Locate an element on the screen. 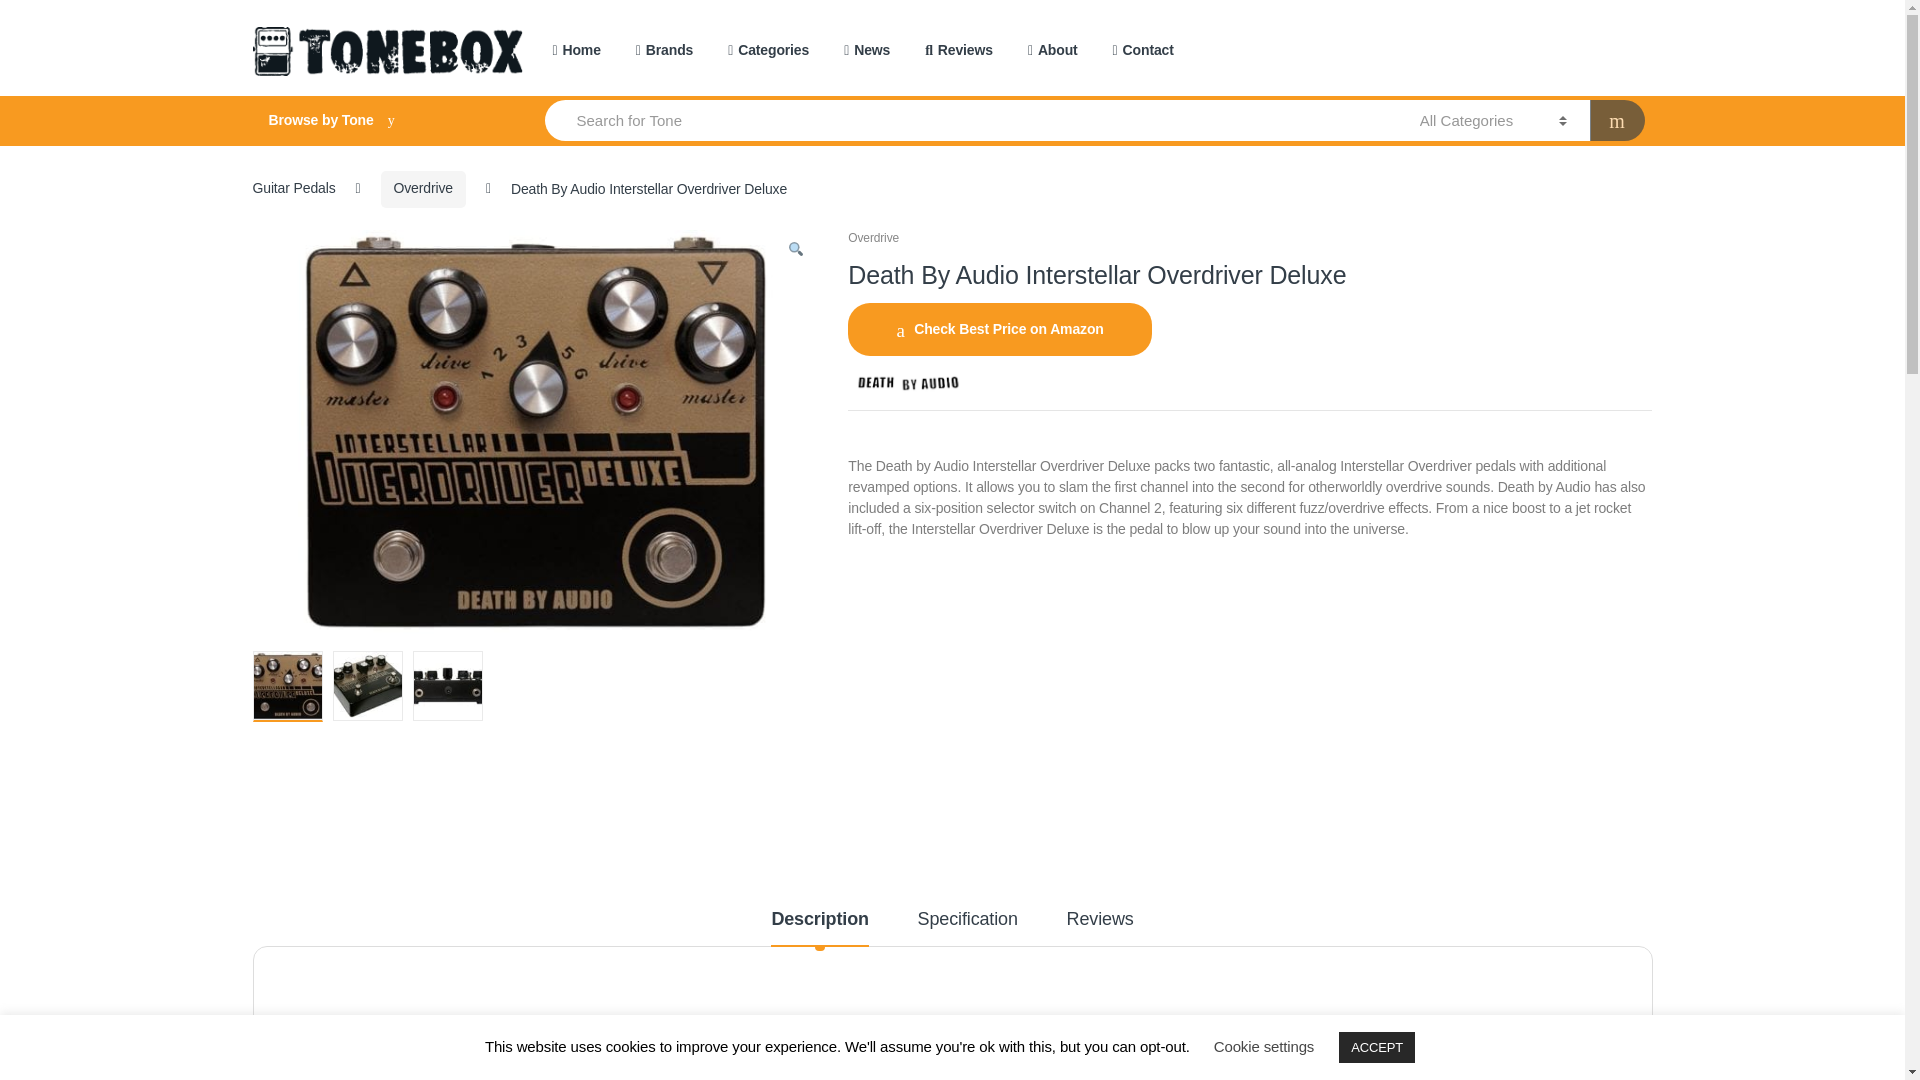  Brands is located at coordinates (664, 51).